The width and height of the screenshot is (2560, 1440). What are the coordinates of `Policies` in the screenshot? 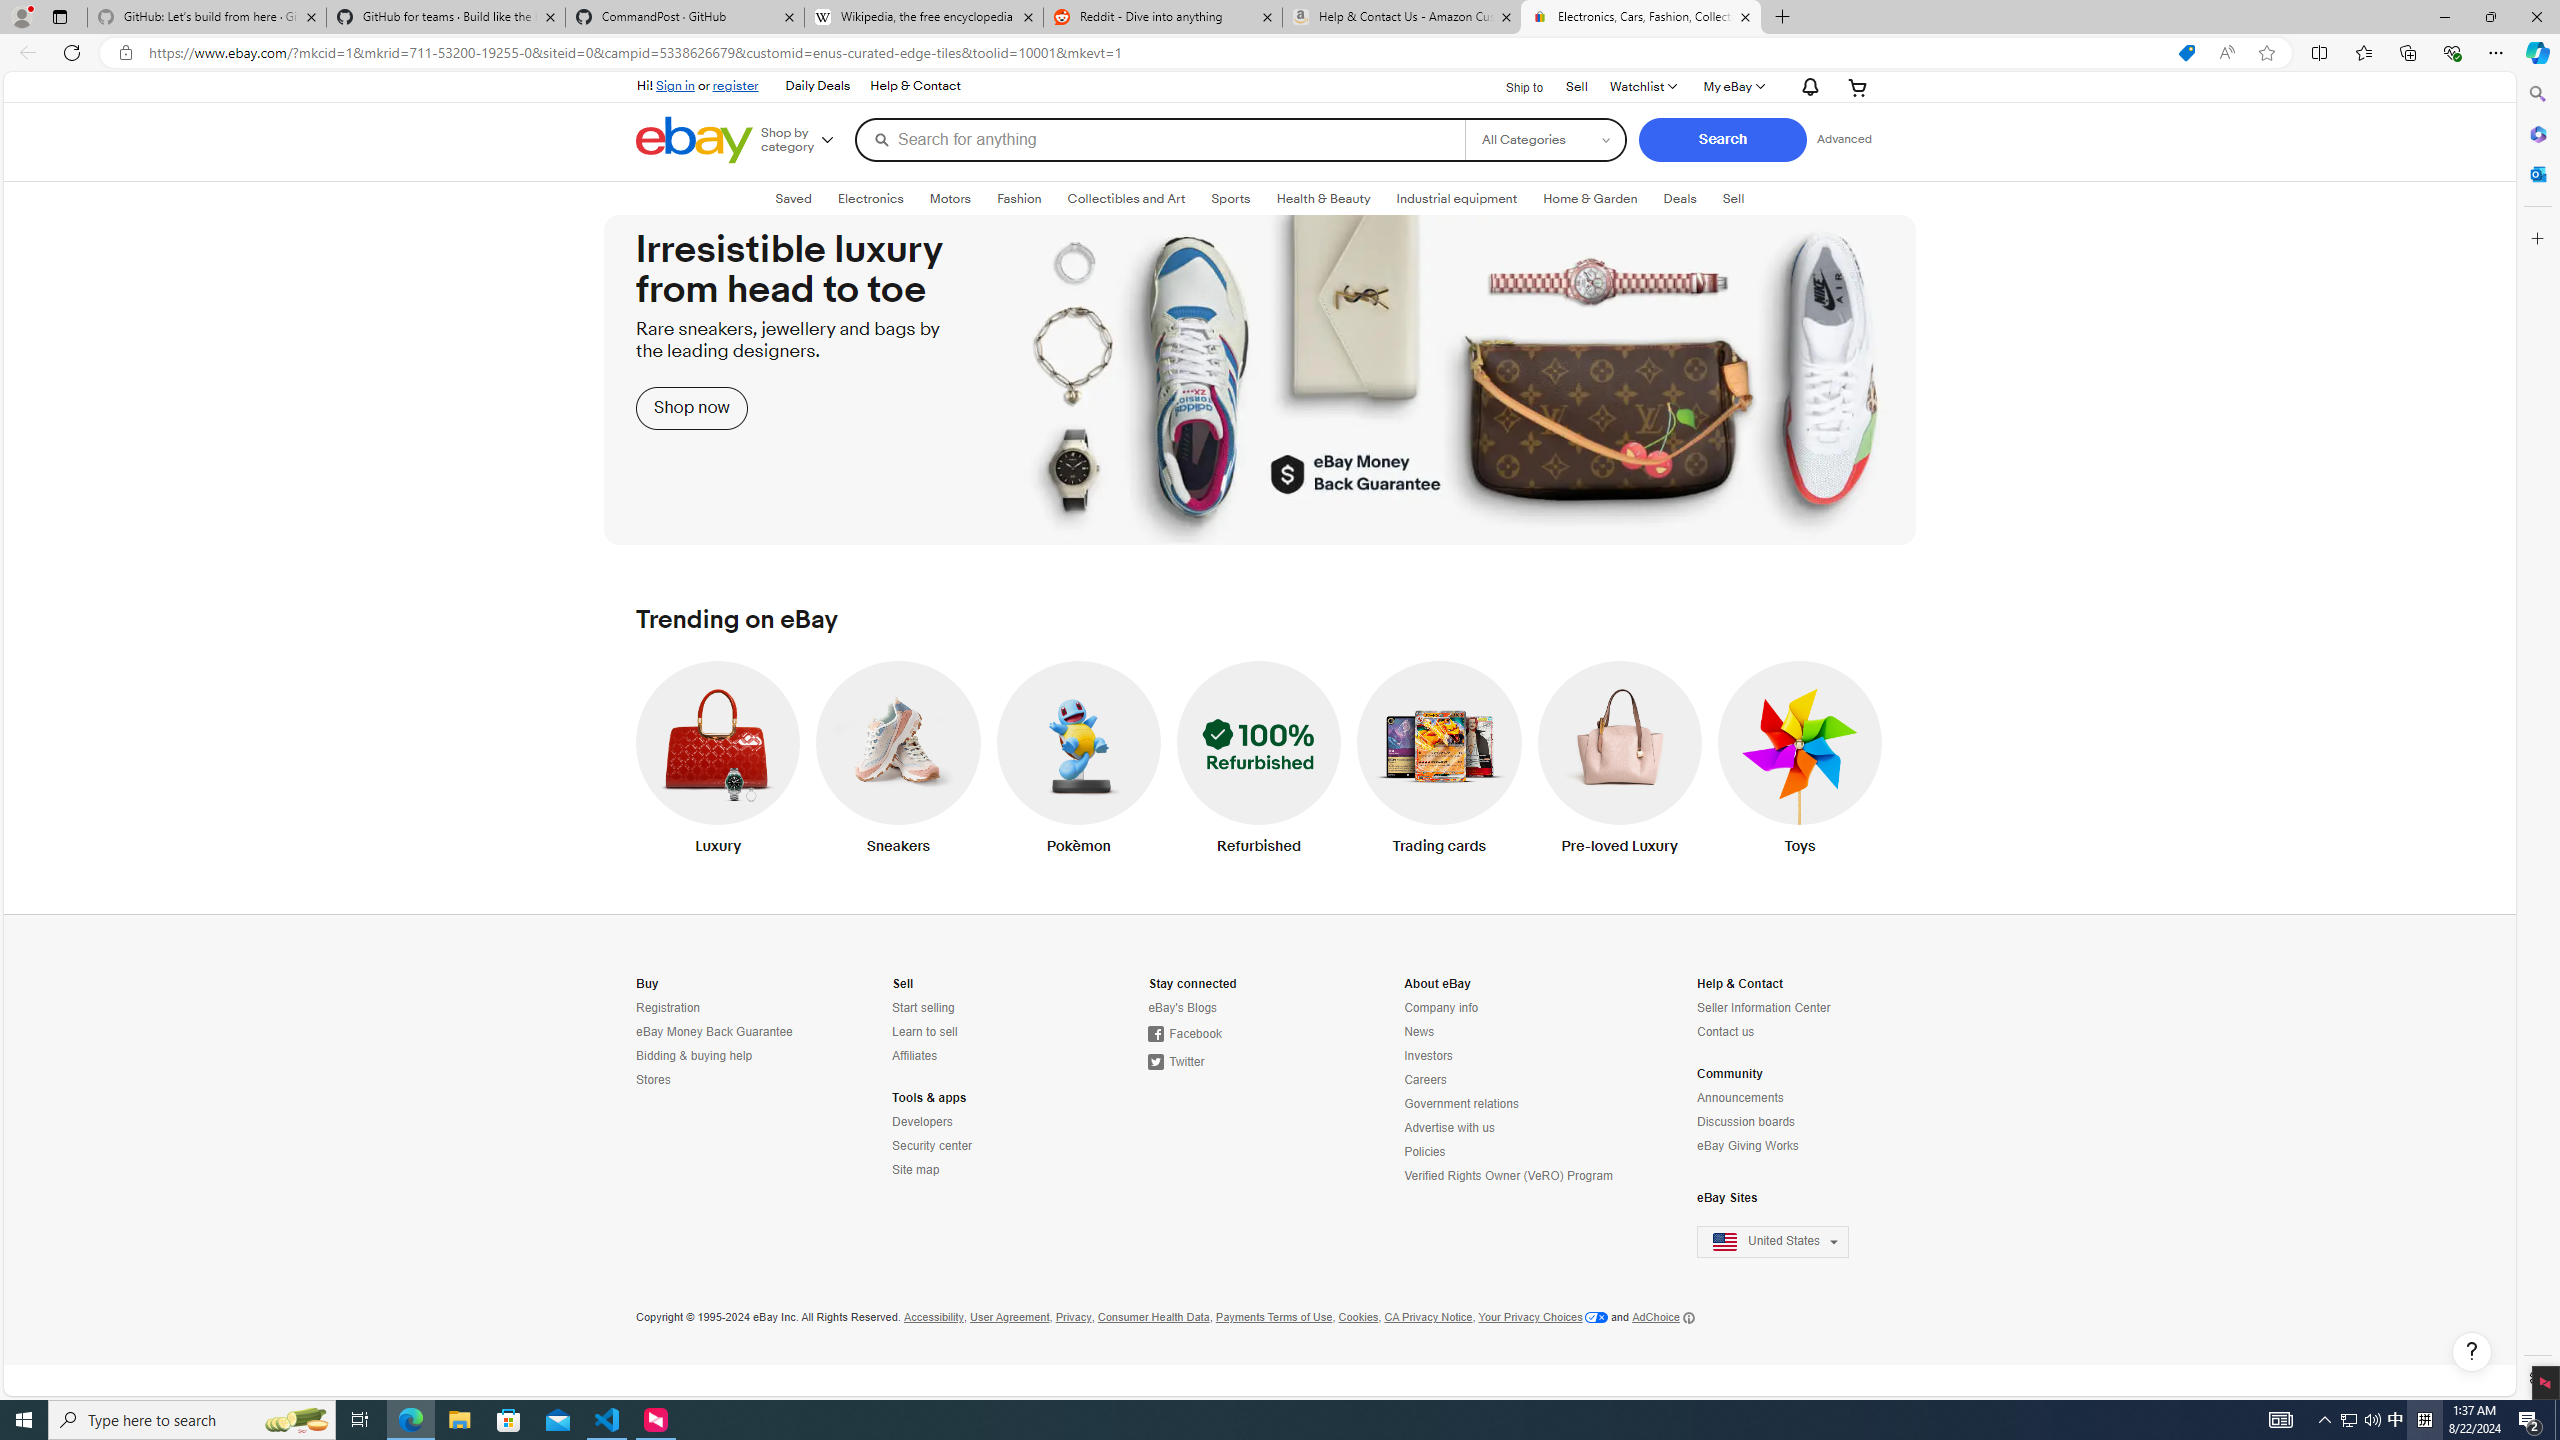 It's located at (1424, 1152).